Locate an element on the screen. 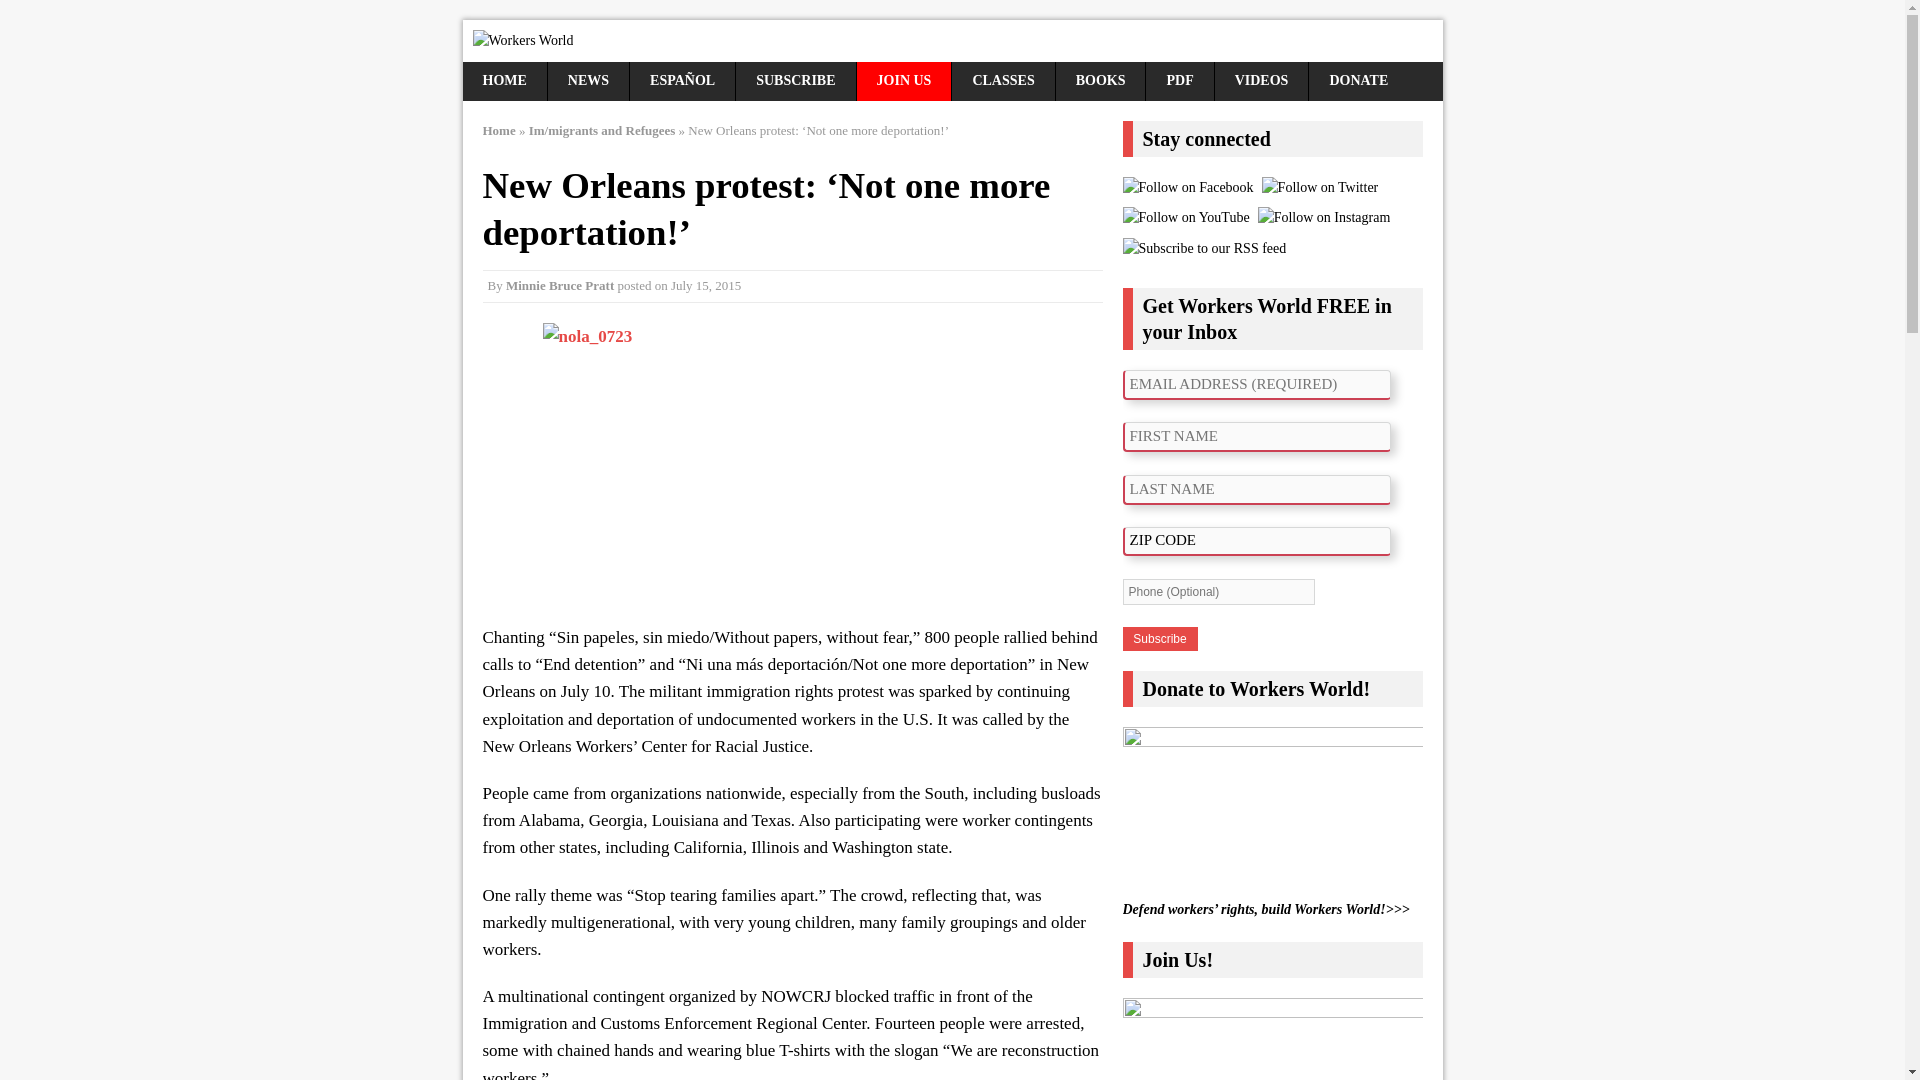 The height and width of the screenshot is (1080, 1920). BOOKS is located at coordinates (1101, 80).